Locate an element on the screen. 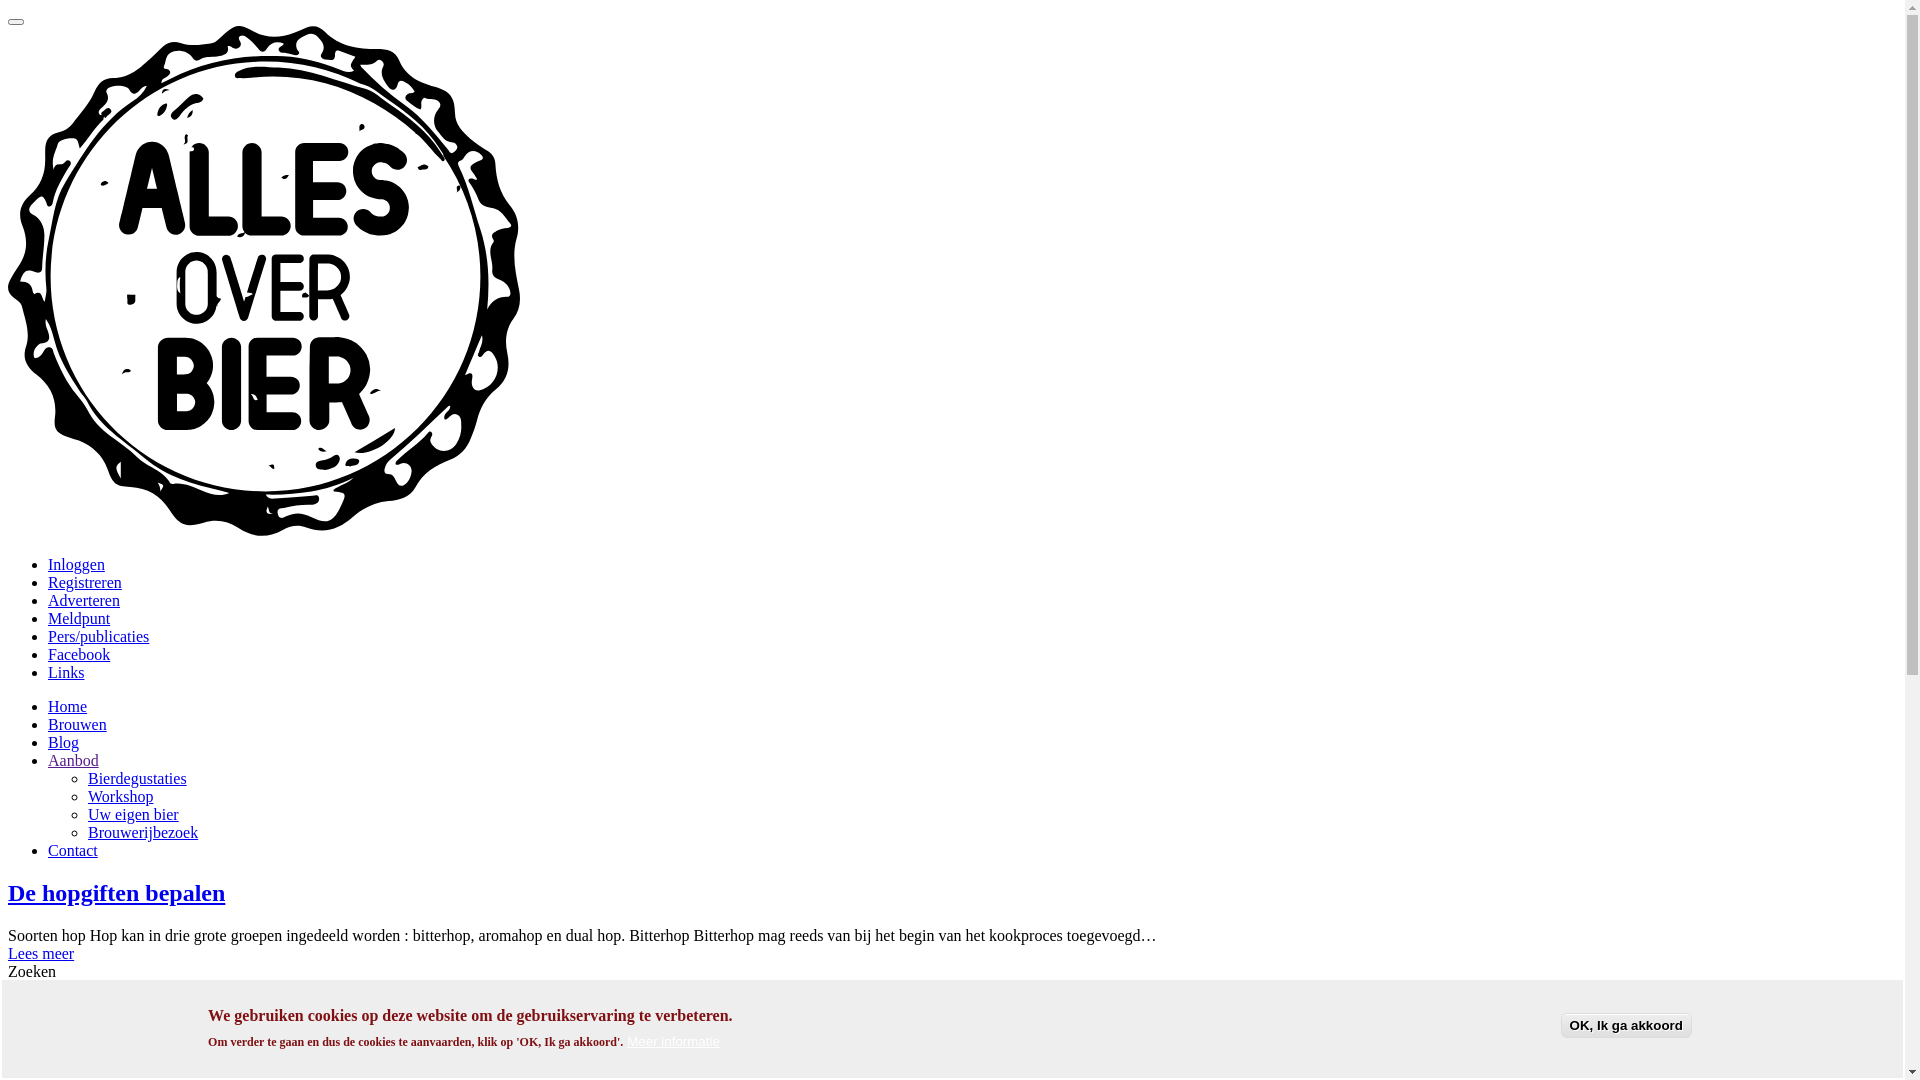 This screenshot has width=1920, height=1080. Registreren is located at coordinates (85, 582).